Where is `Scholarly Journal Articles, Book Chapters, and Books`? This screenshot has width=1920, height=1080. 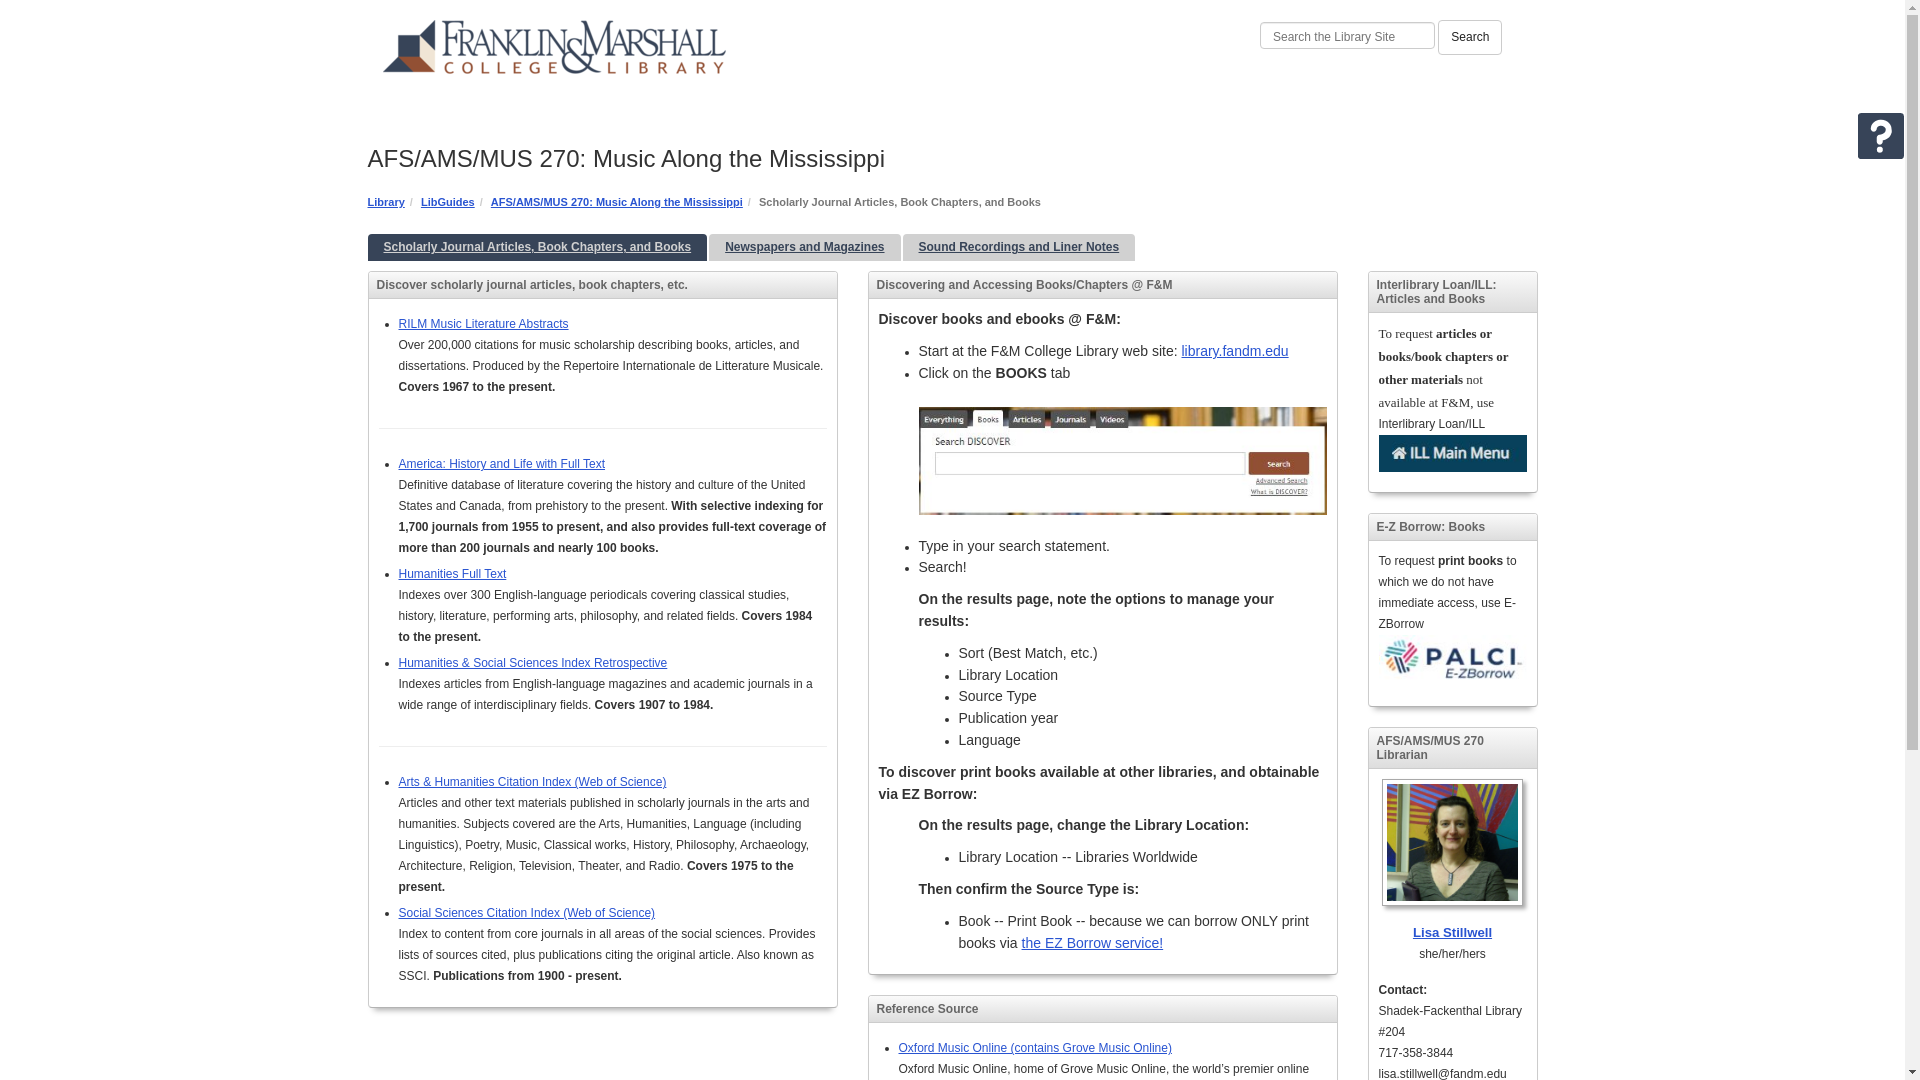 Scholarly Journal Articles, Book Chapters, and Books is located at coordinates (538, 248).